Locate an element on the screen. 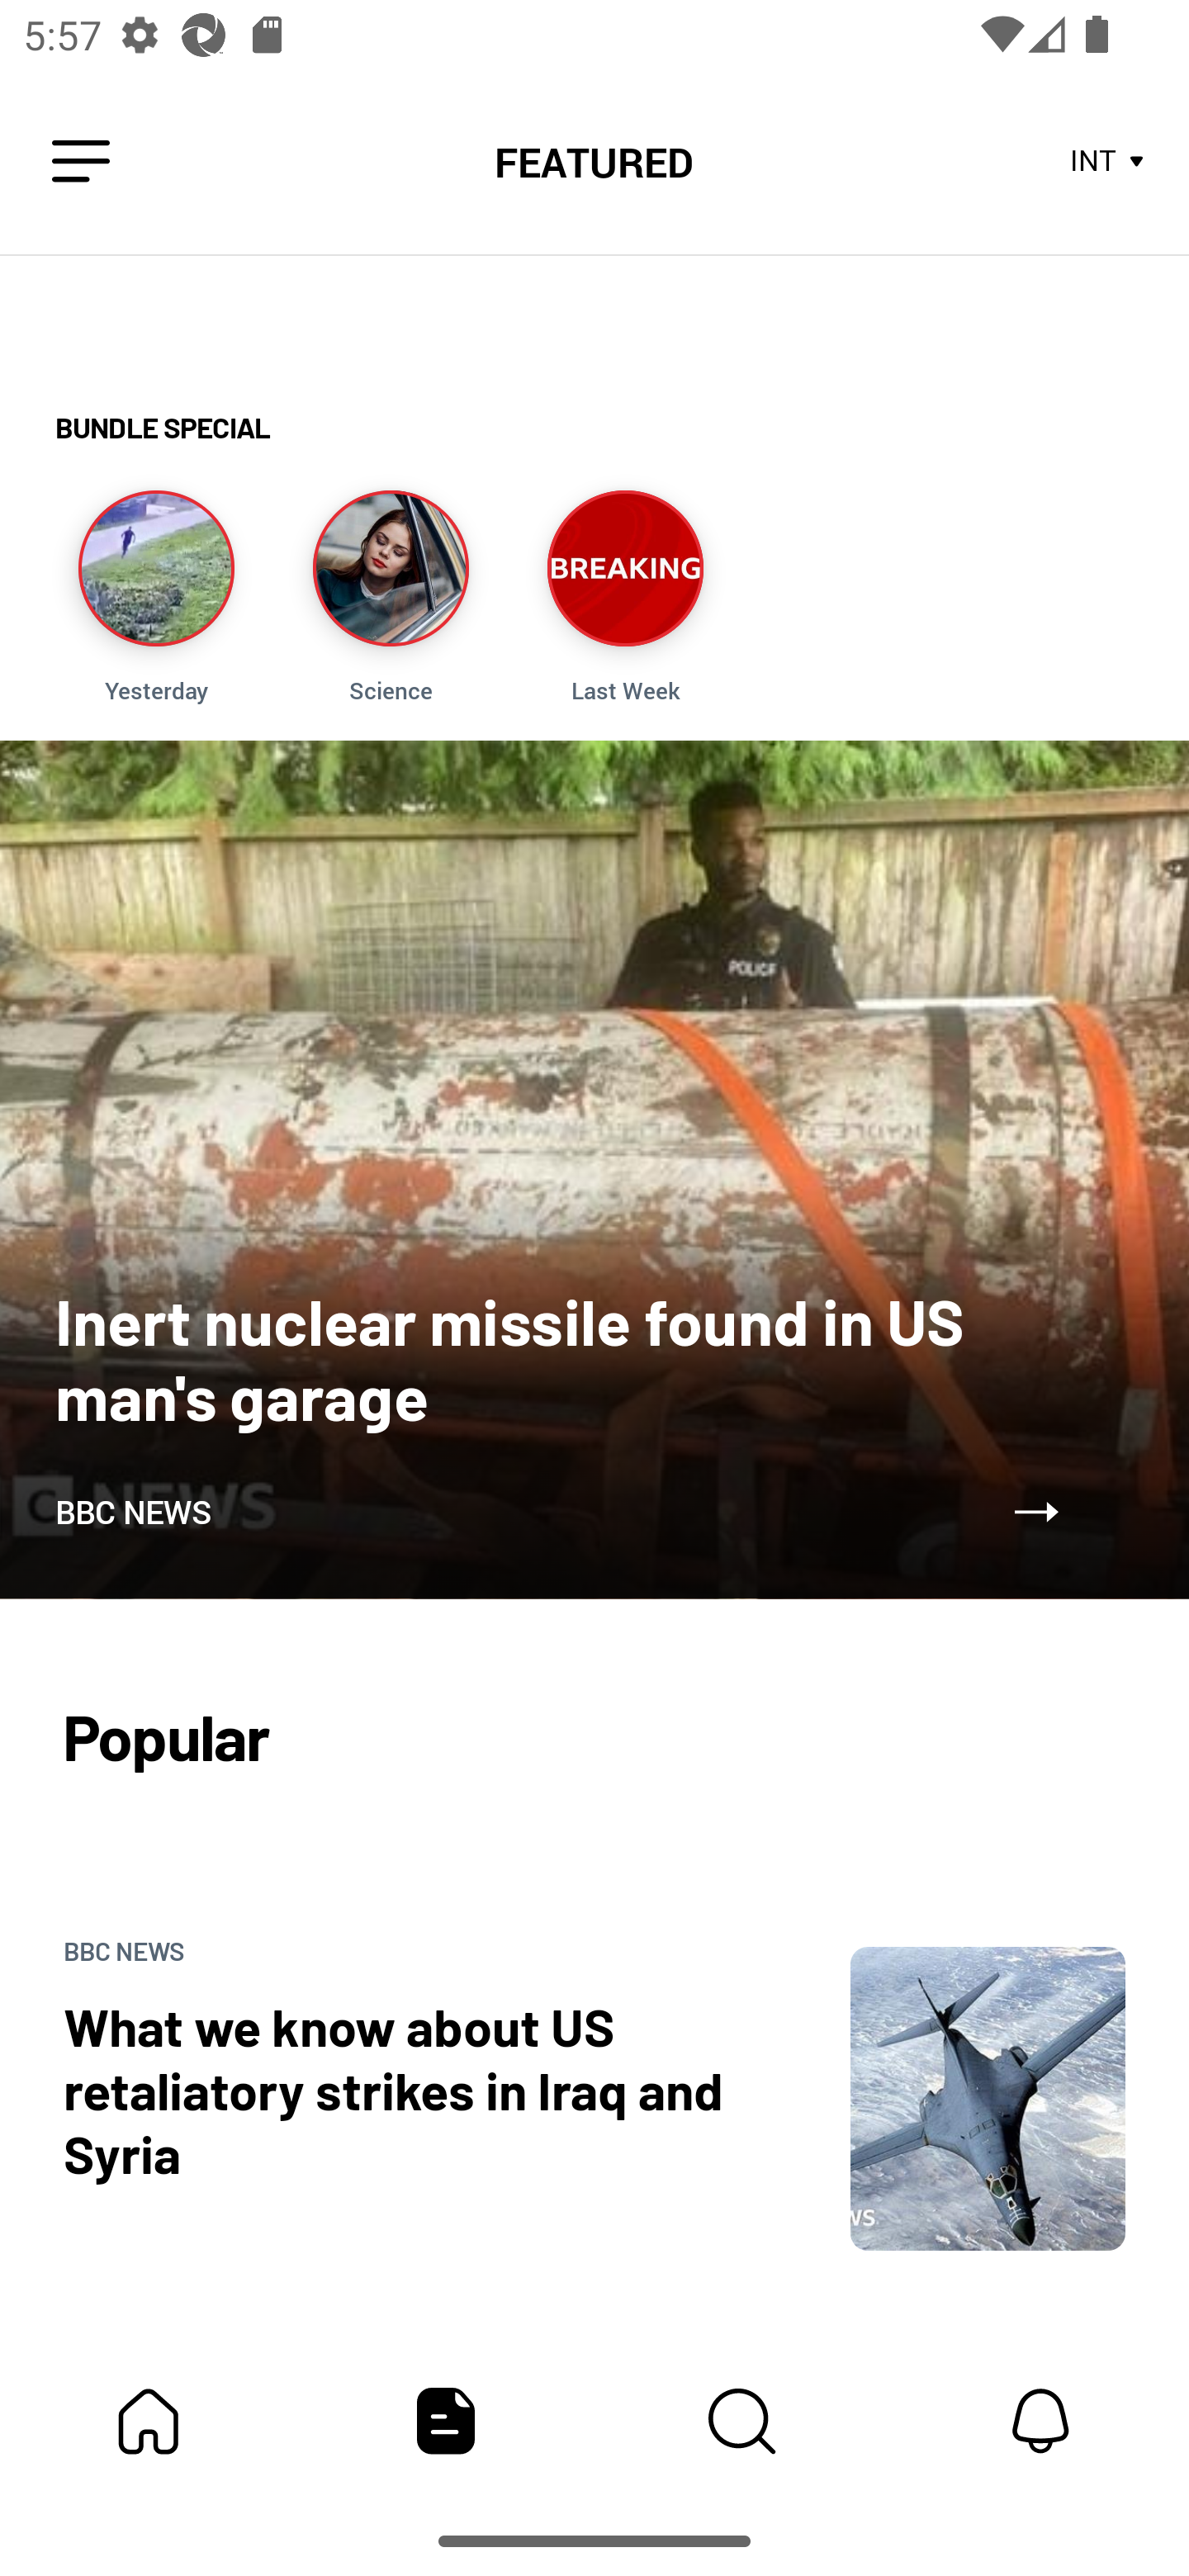 The height and width of the screenshot is (2576, 1189). Leading Icon is located at coordinates (81, 162).